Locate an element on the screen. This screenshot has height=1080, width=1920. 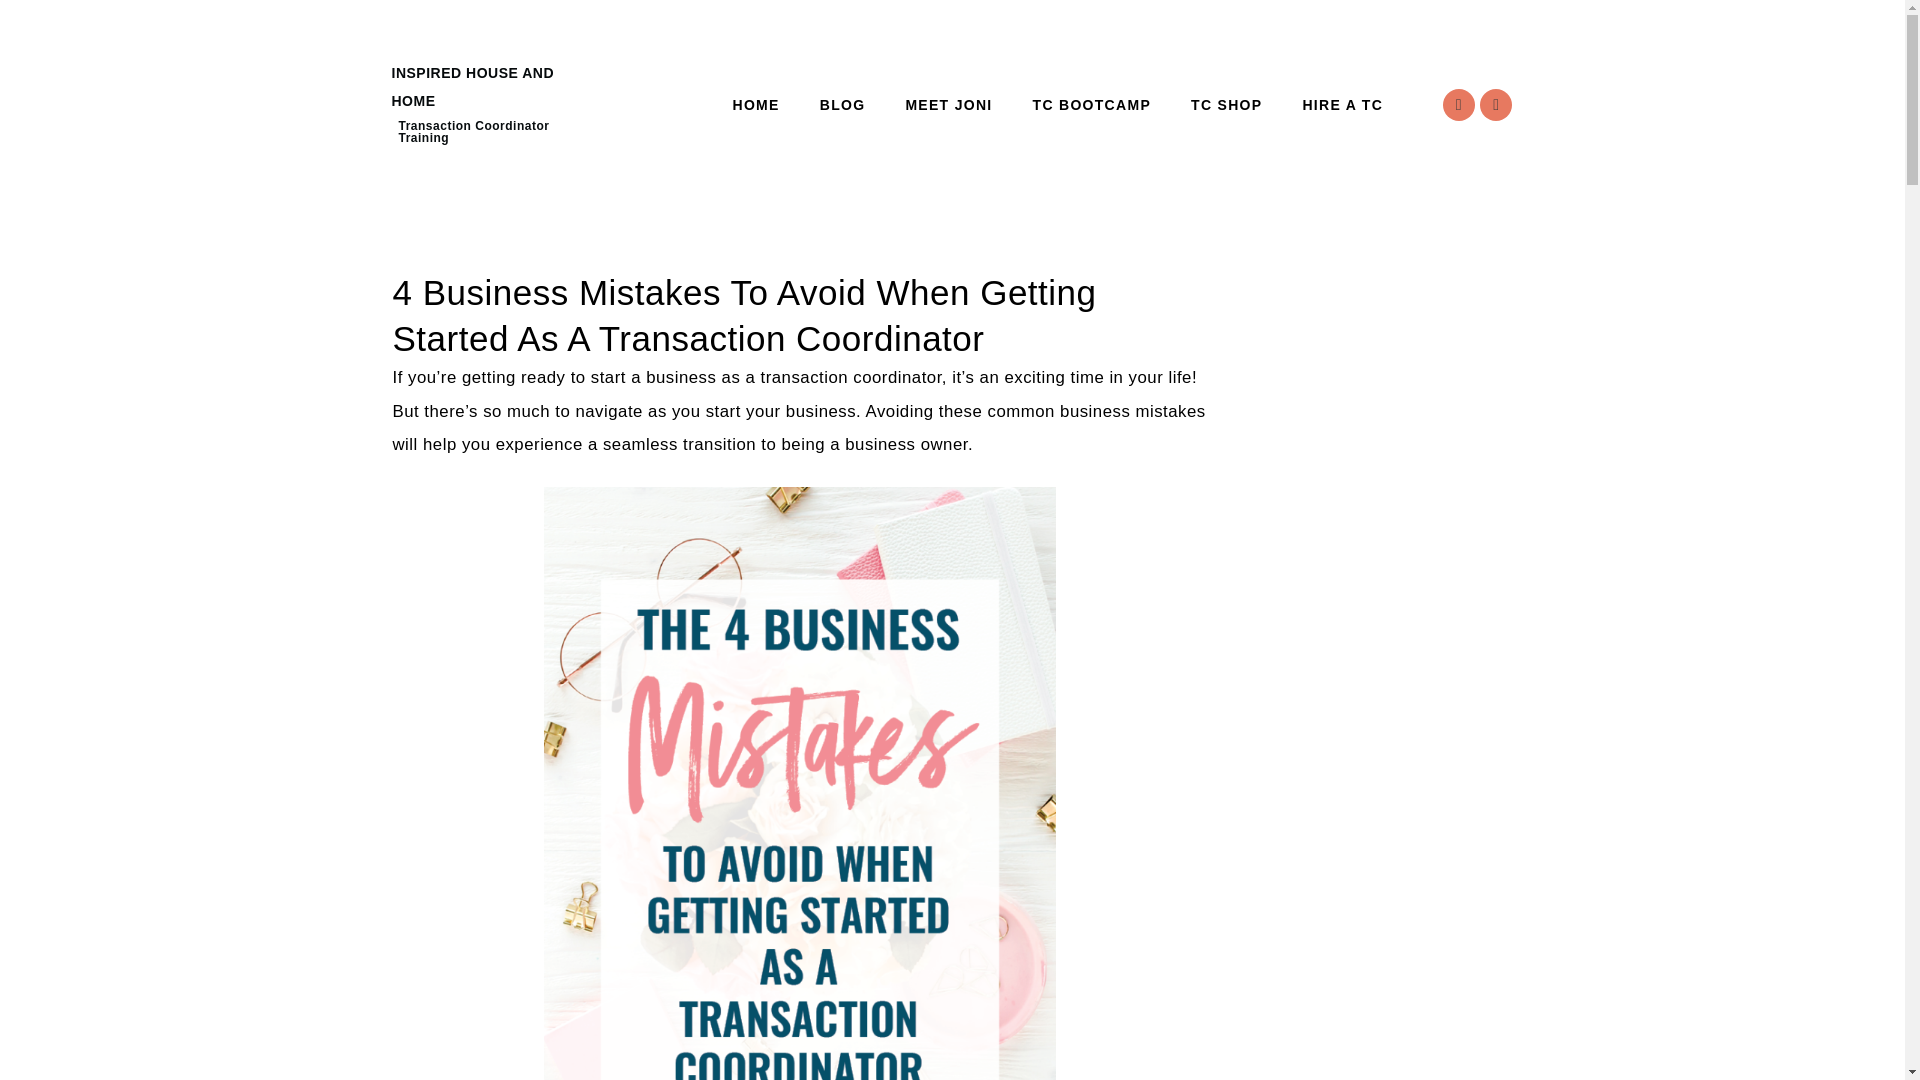
TC BOOTCAMP is located at coordinates (1092, 105).